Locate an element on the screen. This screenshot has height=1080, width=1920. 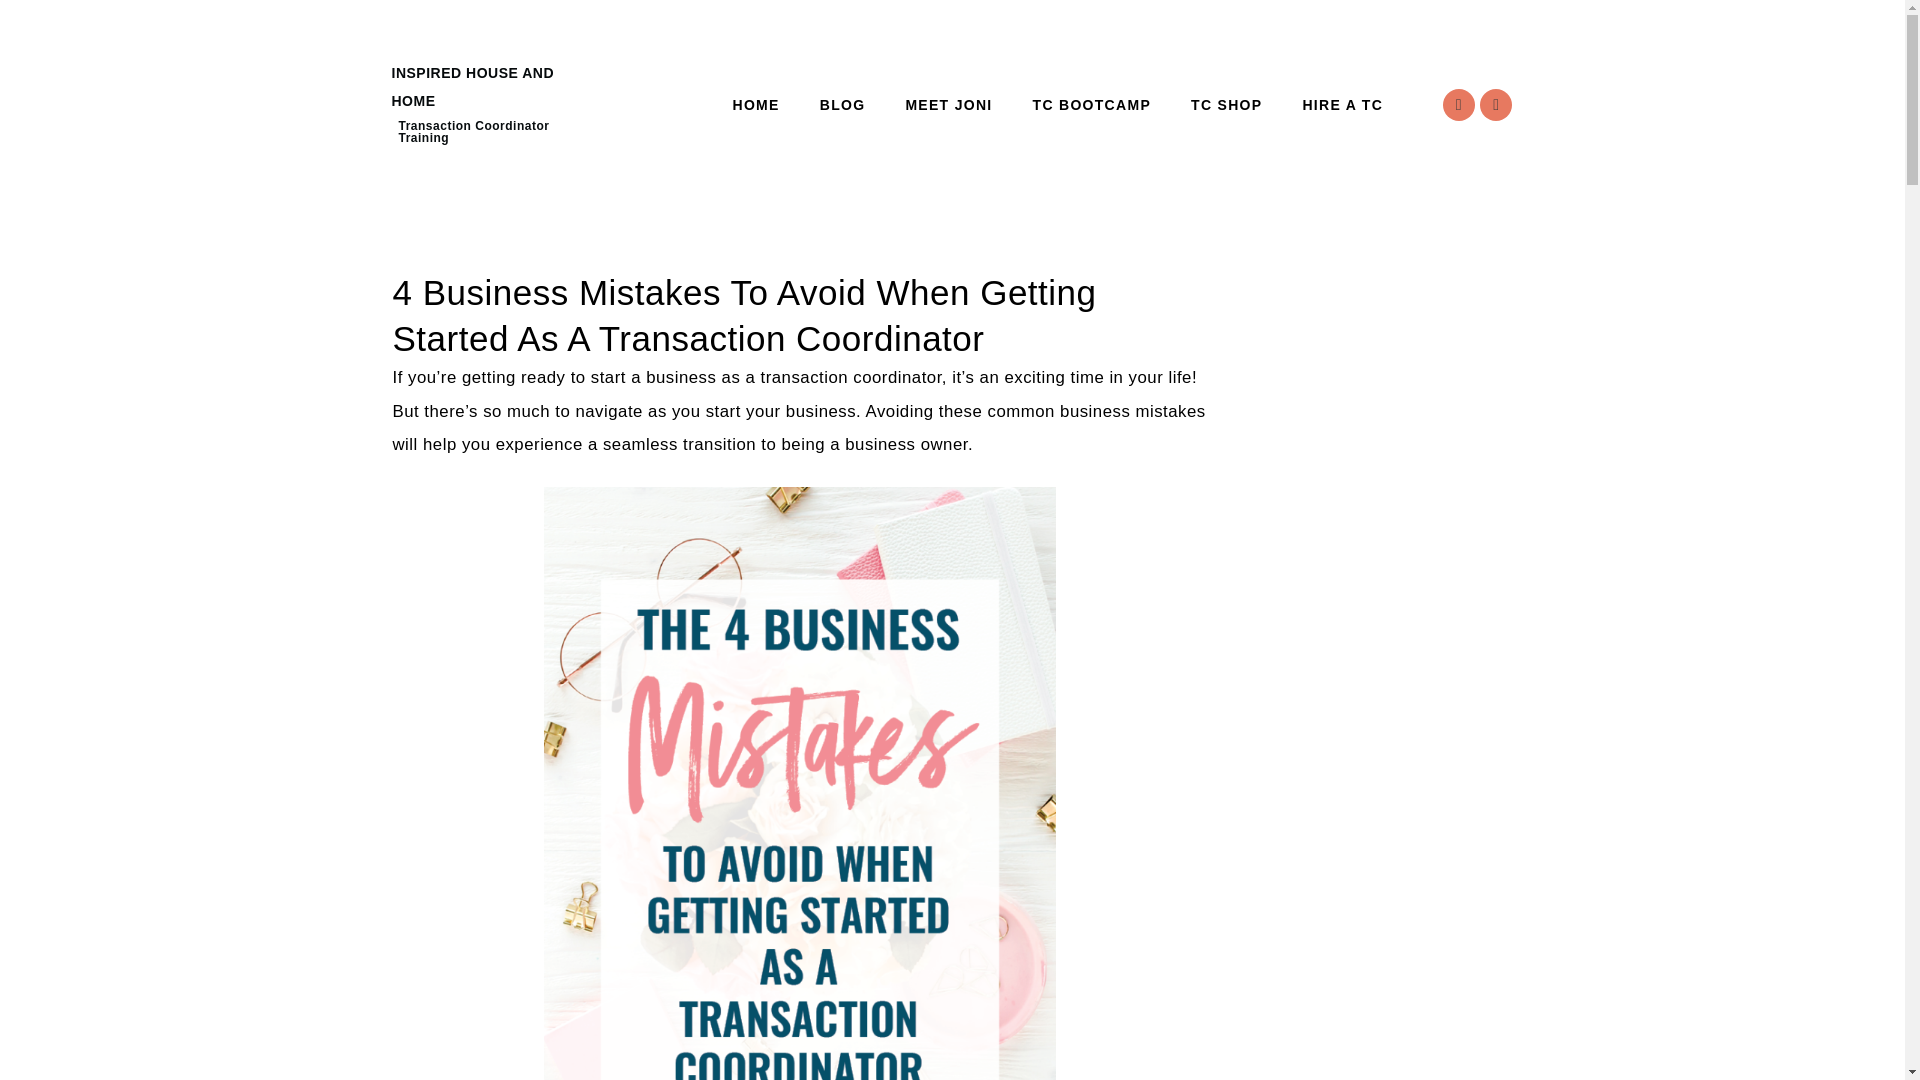
TC BOOTCAMP is located at coordinates (1092, 105).